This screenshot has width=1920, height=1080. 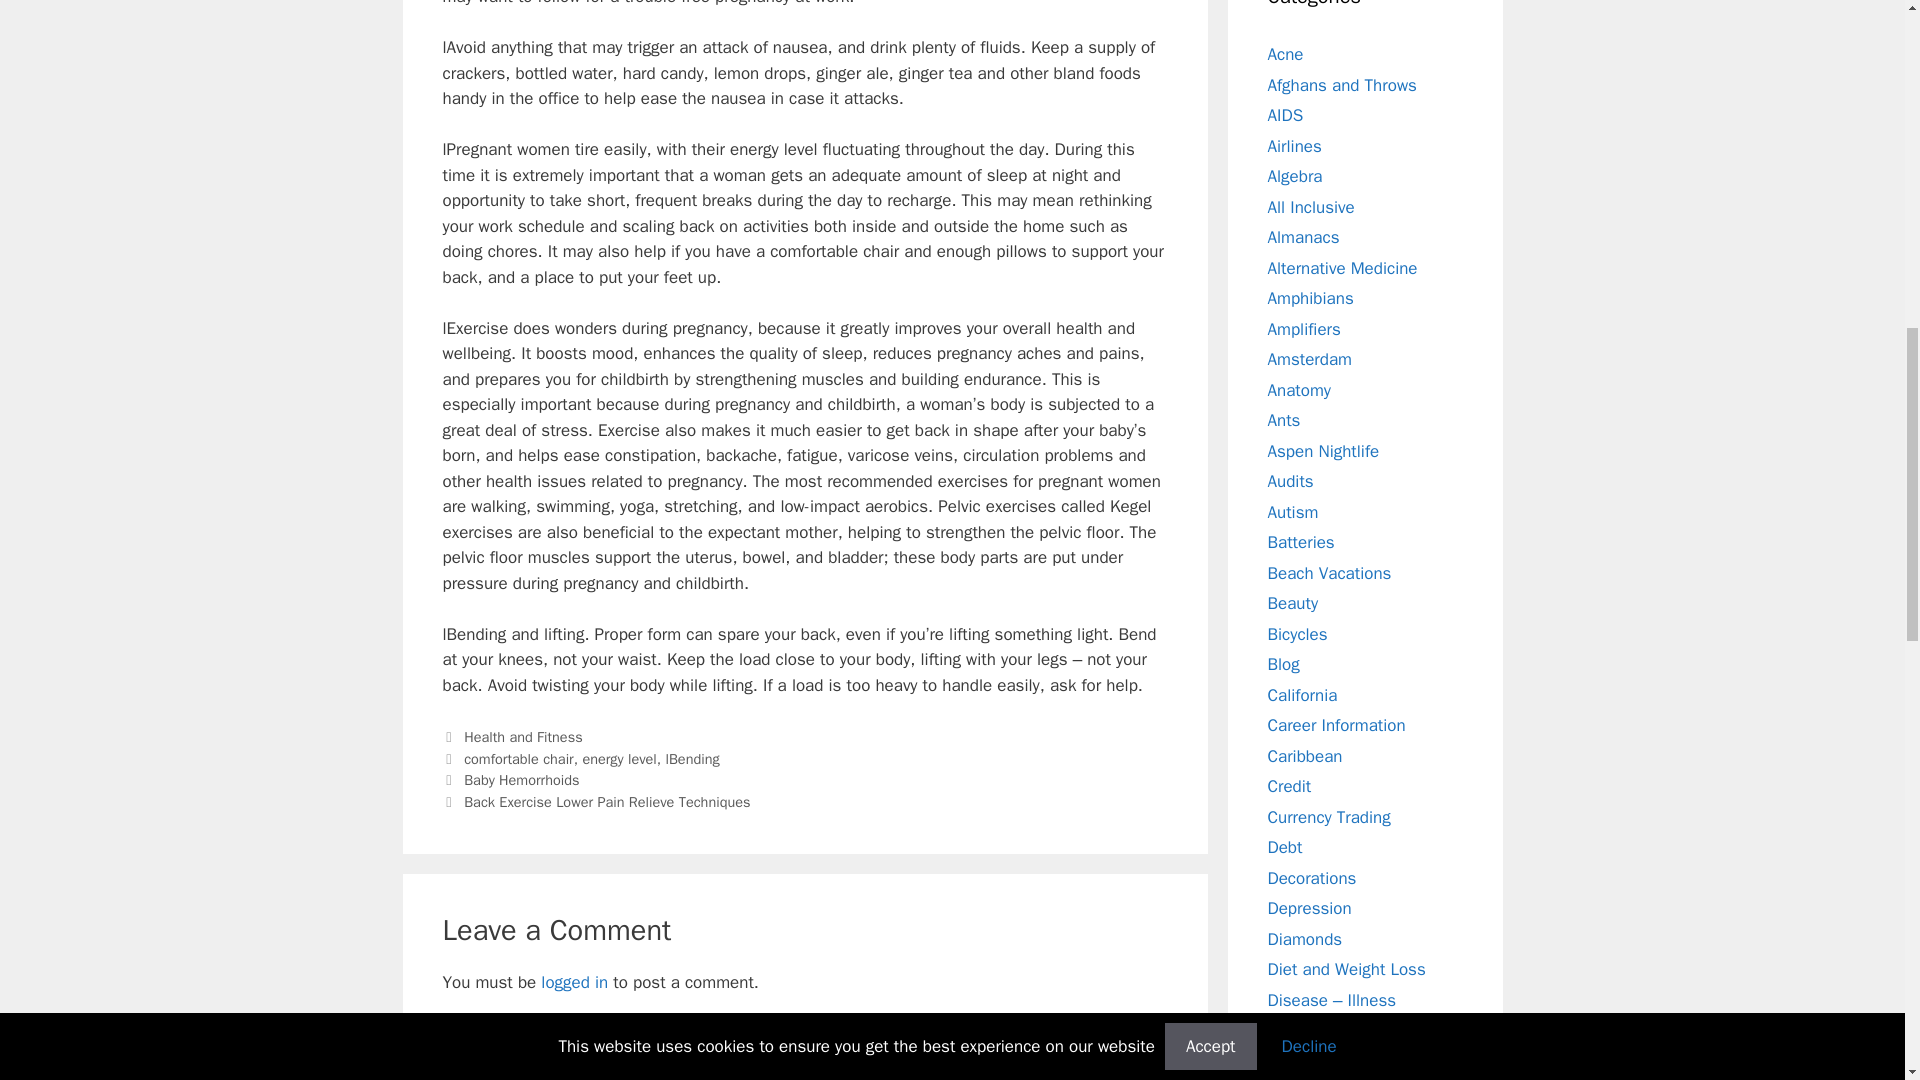 I want to click on lBending, so click(x=691, y=758).